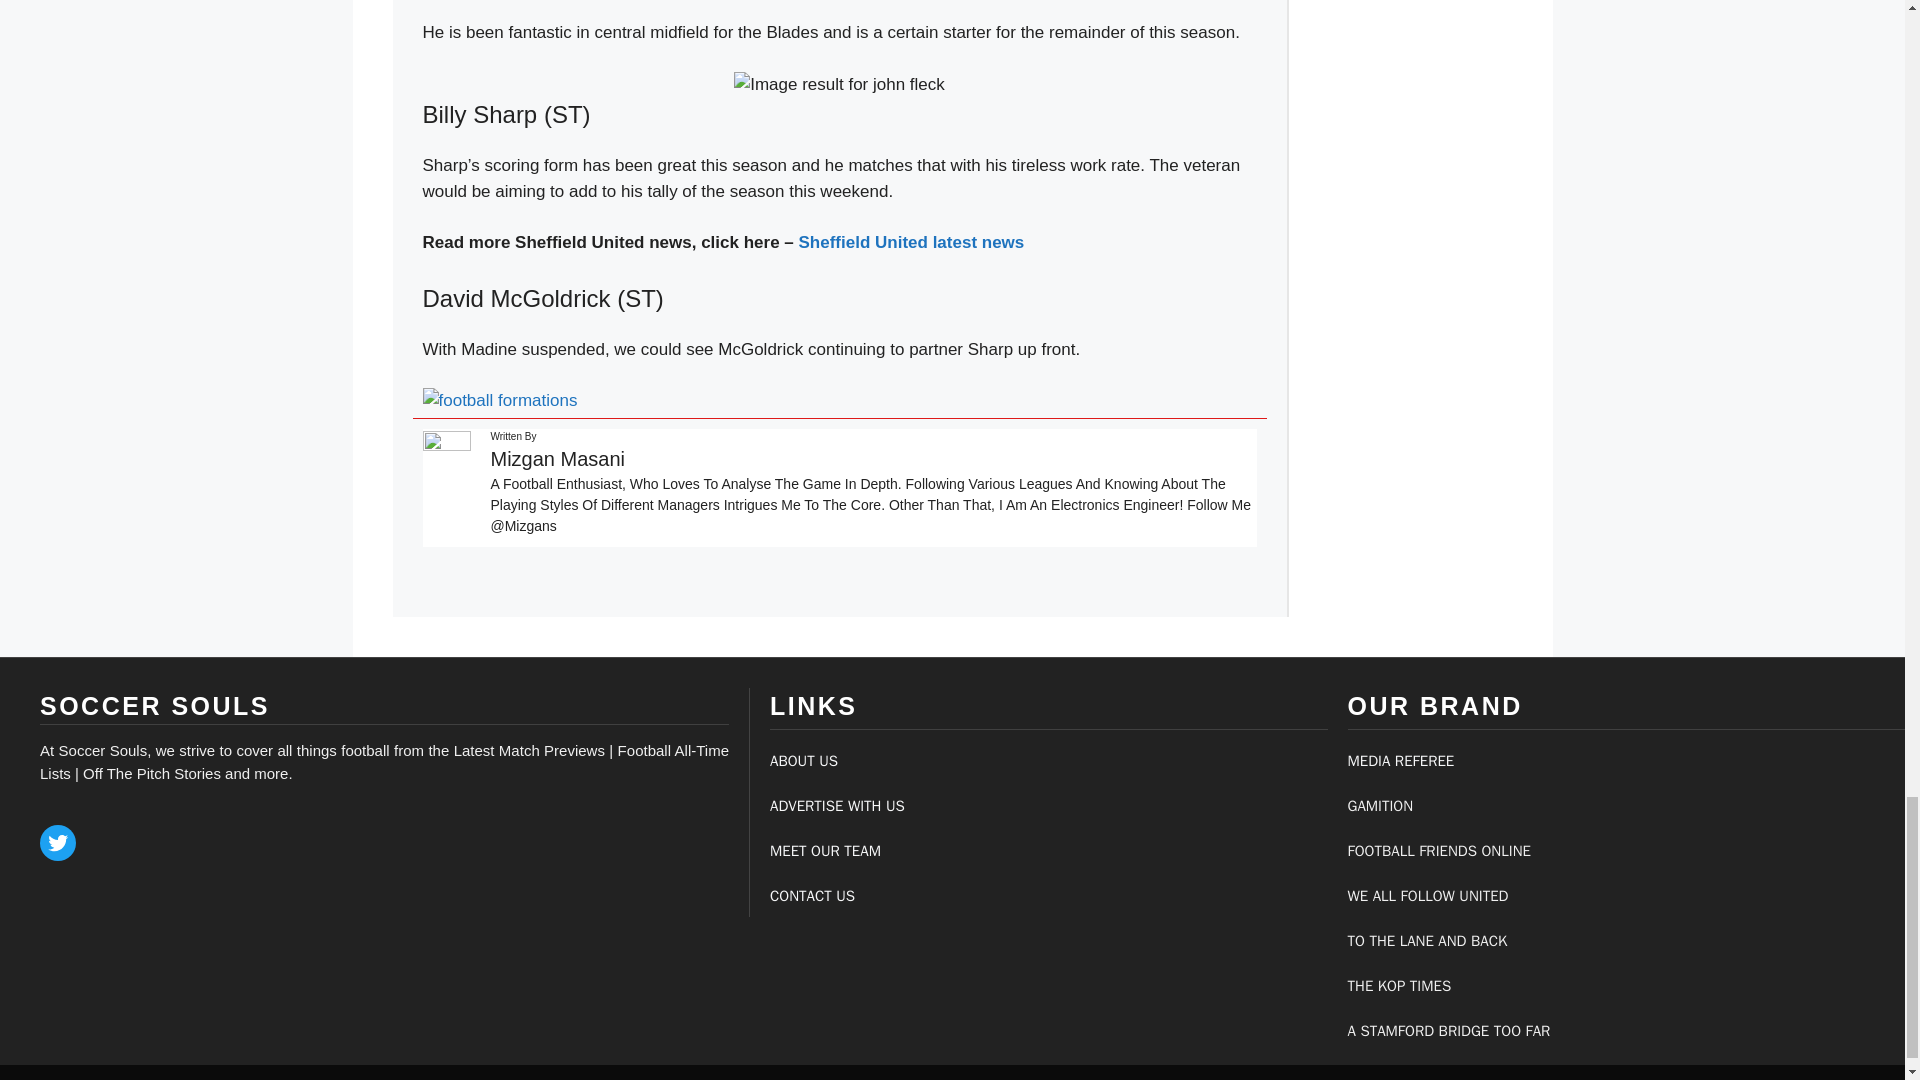 This screenshot has width=1920, height=1080. I want to click on ADVERTISE WITH US, so click(836, 806).